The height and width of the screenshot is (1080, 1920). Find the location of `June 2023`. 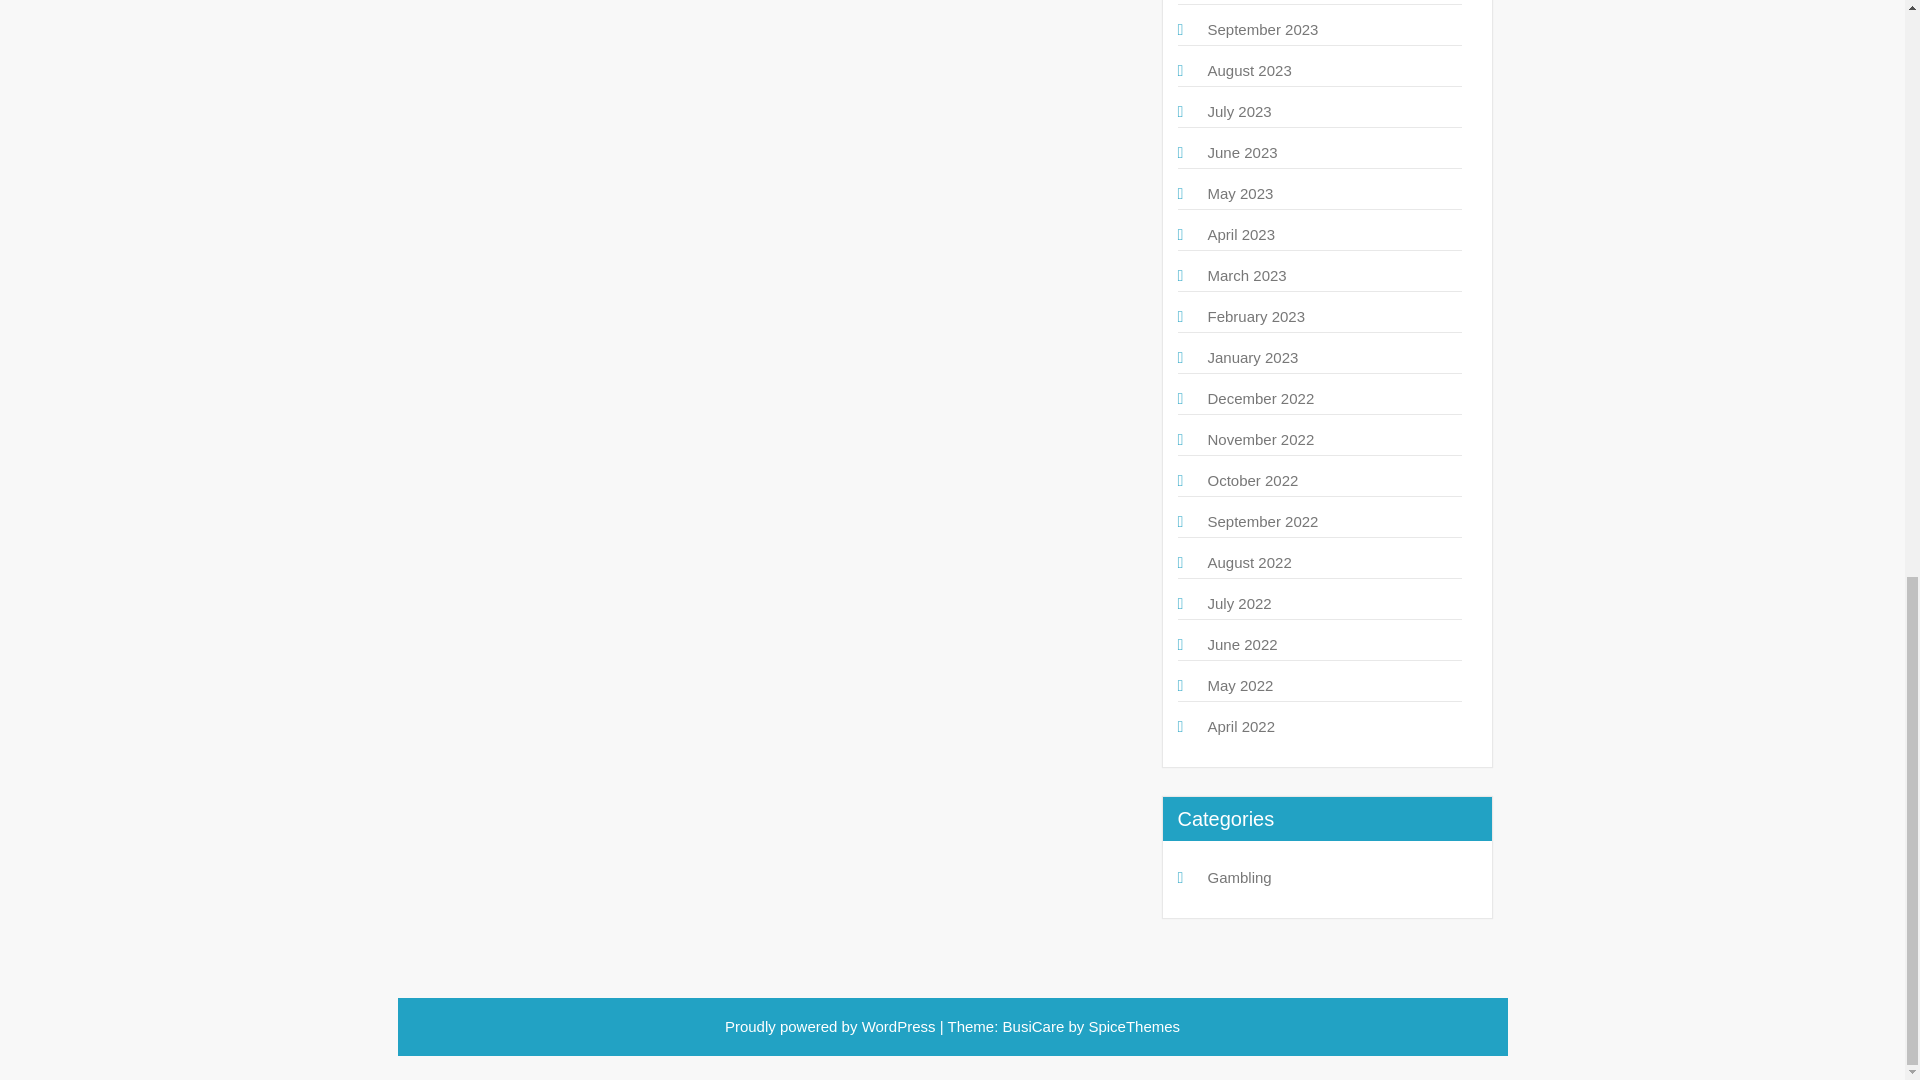

June 2023 is located at coordinates (1242, 152).